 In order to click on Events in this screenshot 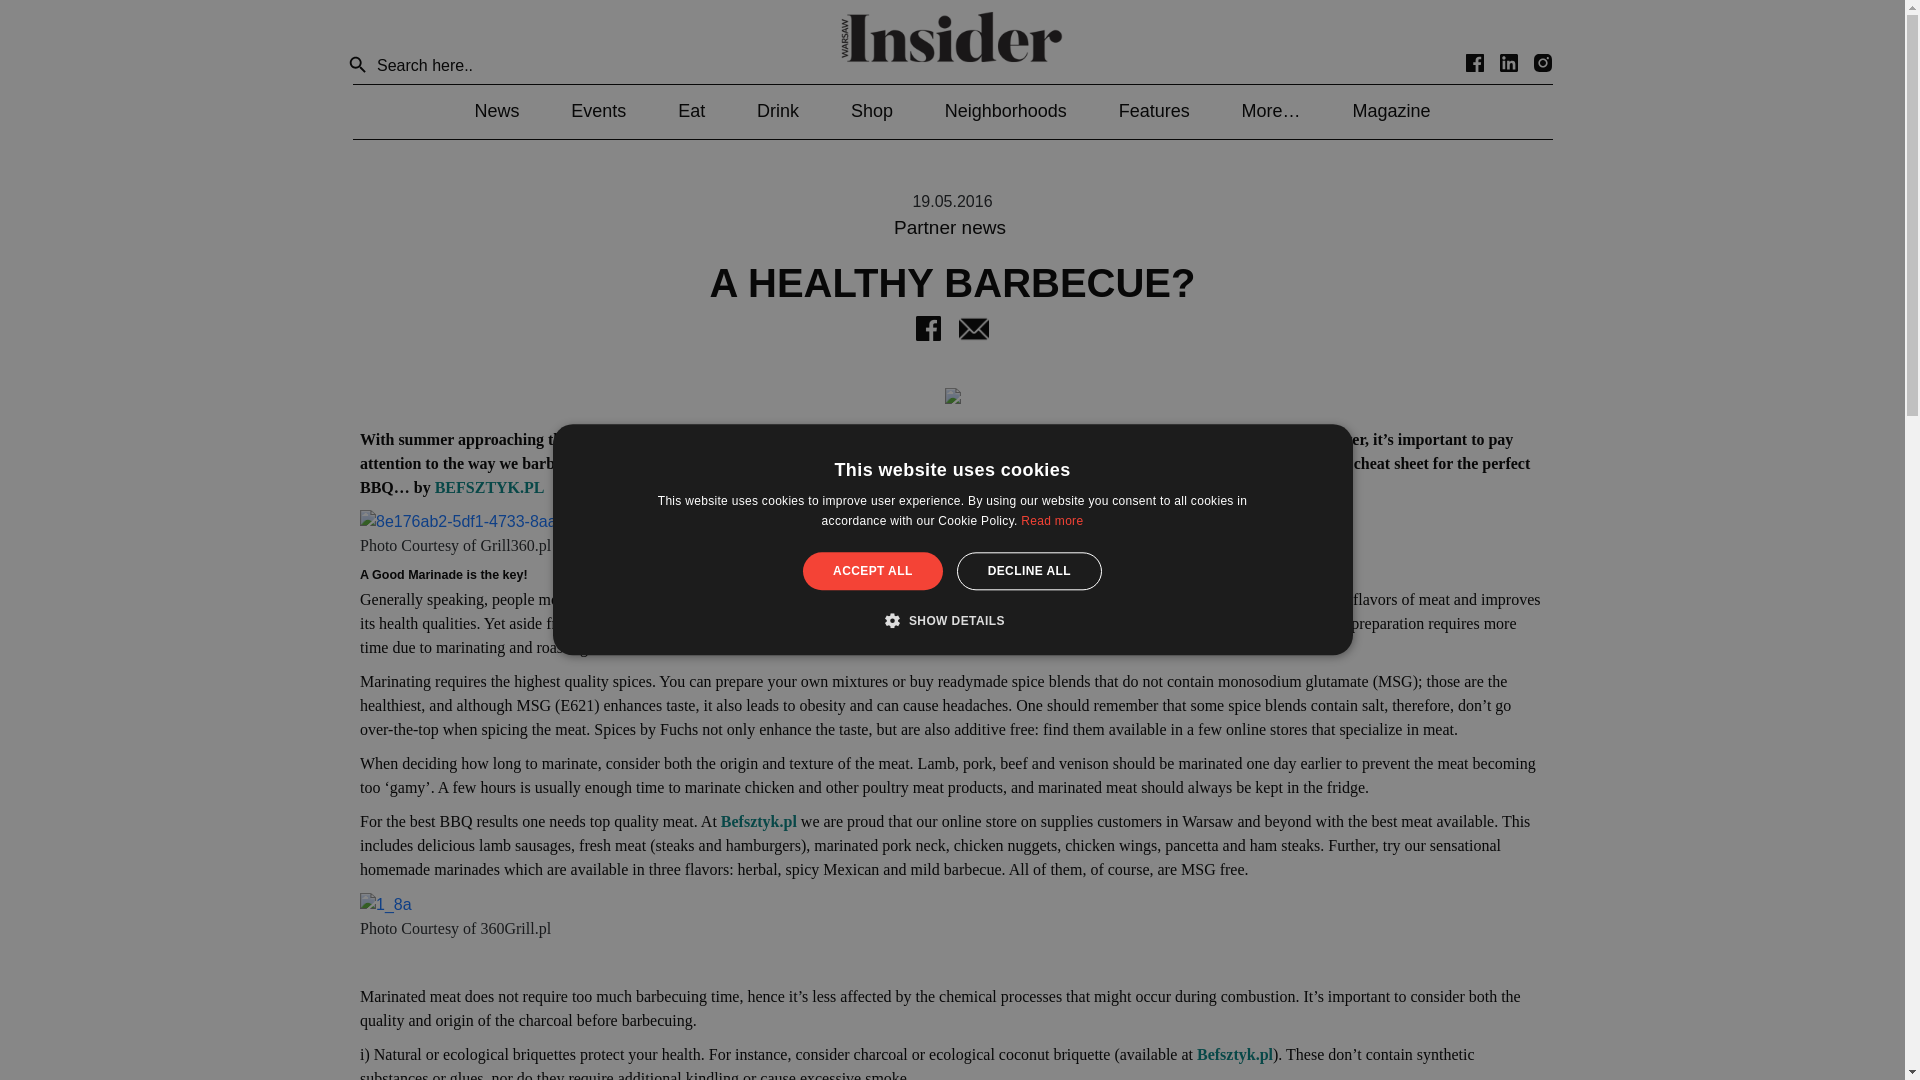, I will do `click(598, 110)`.